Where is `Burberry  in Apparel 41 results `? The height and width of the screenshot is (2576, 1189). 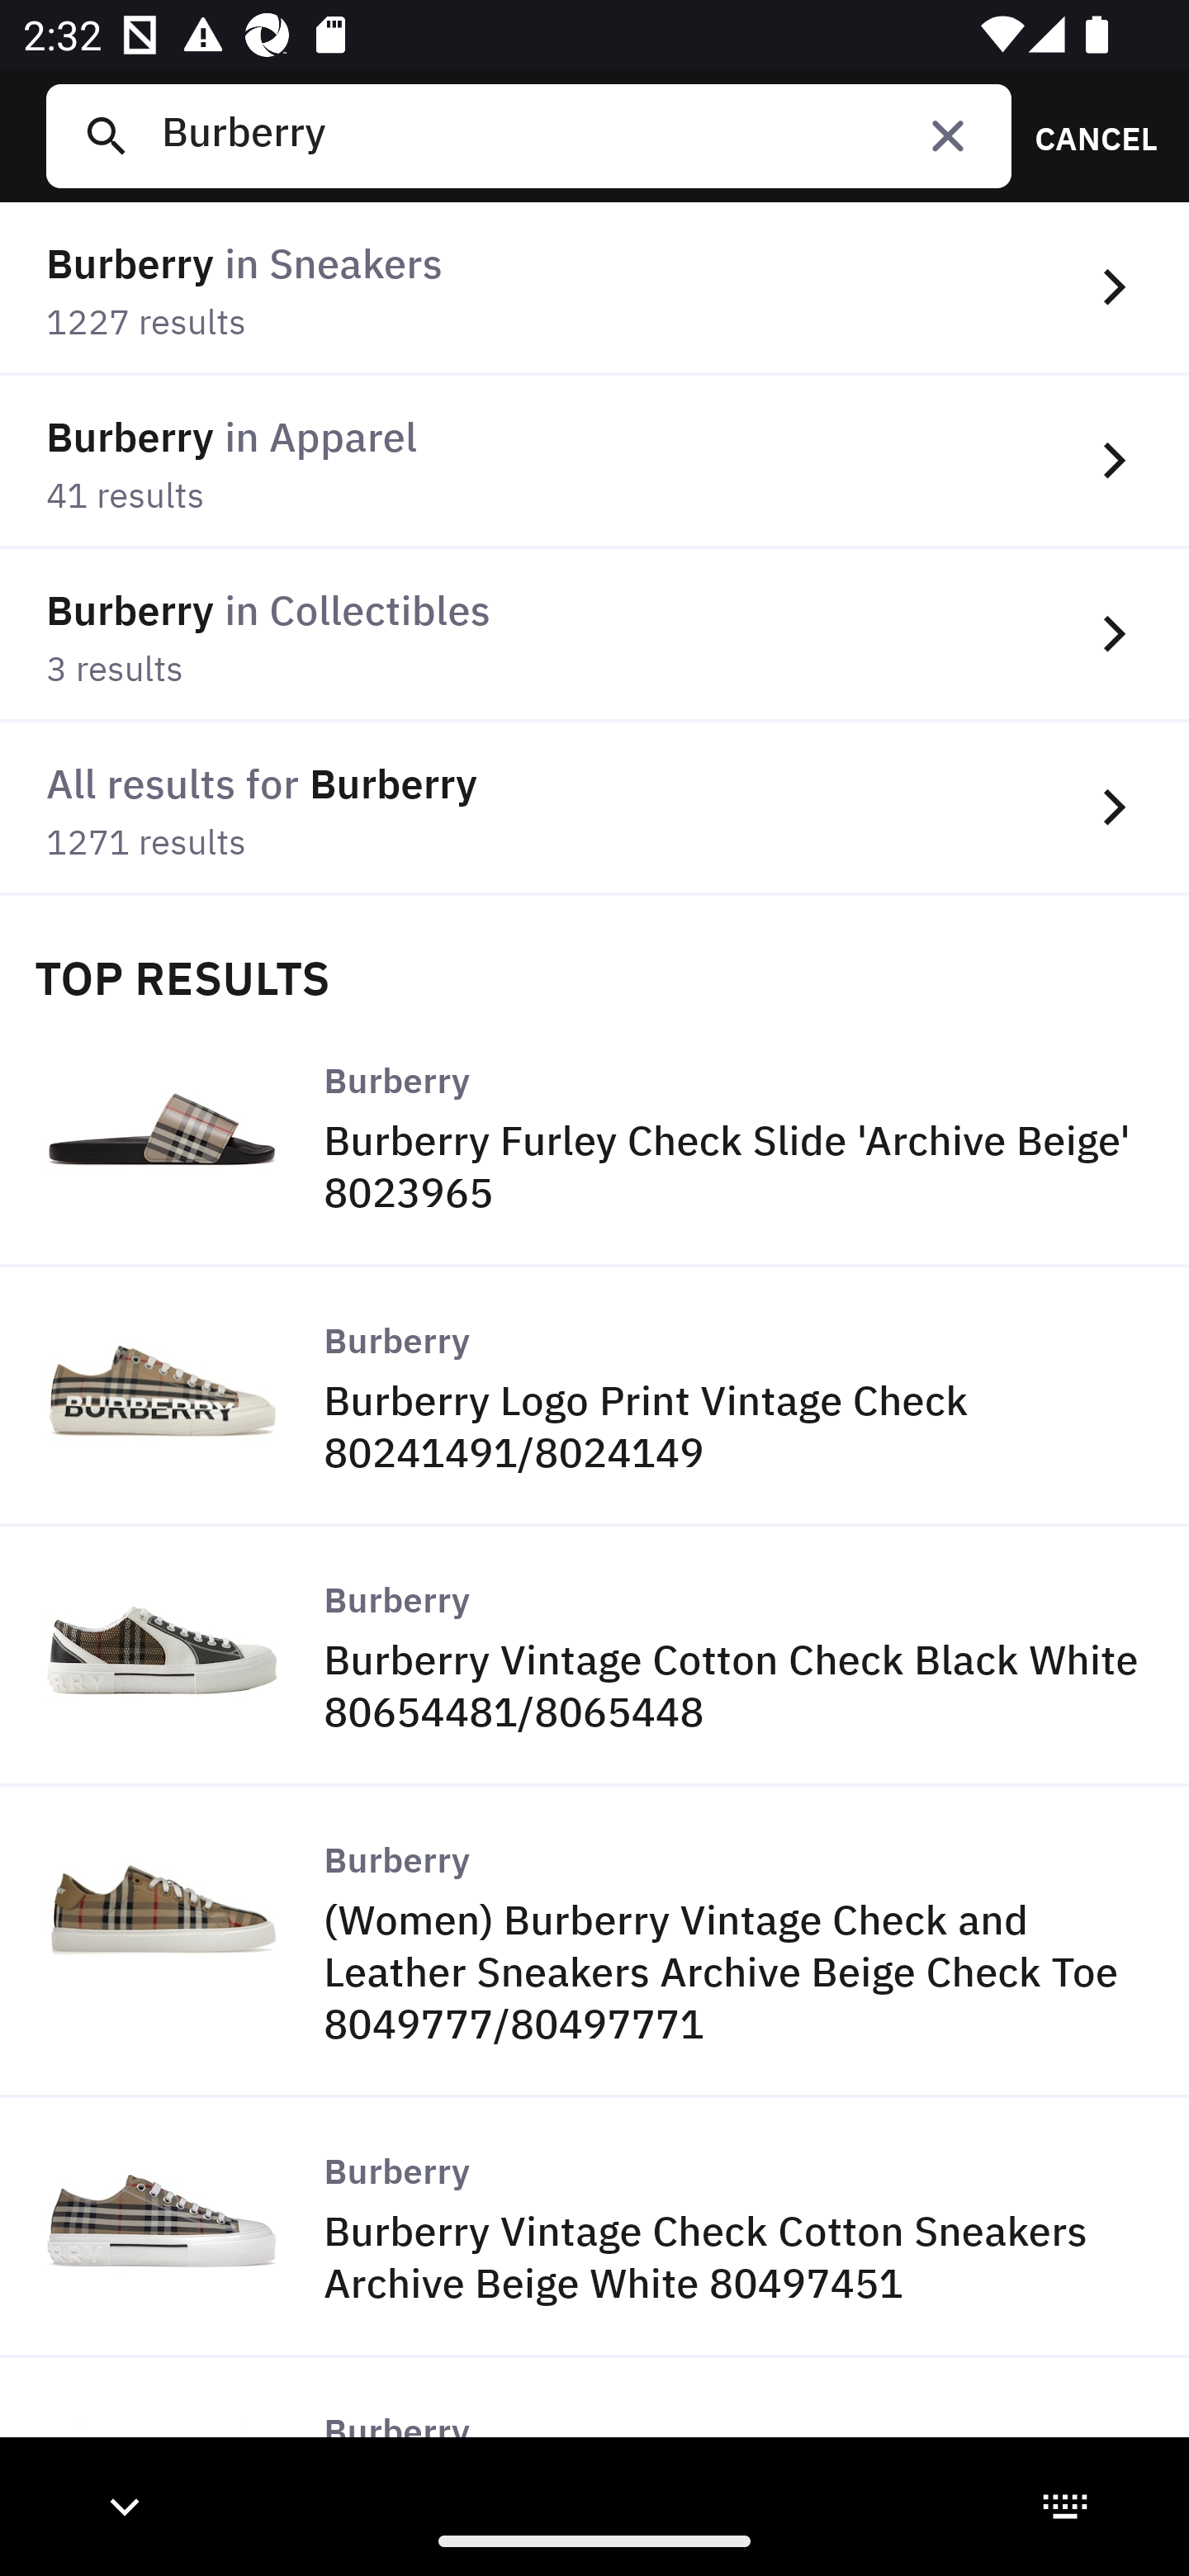 Burberry  in Apparel 41 results  is located at coordinates (594, 462).